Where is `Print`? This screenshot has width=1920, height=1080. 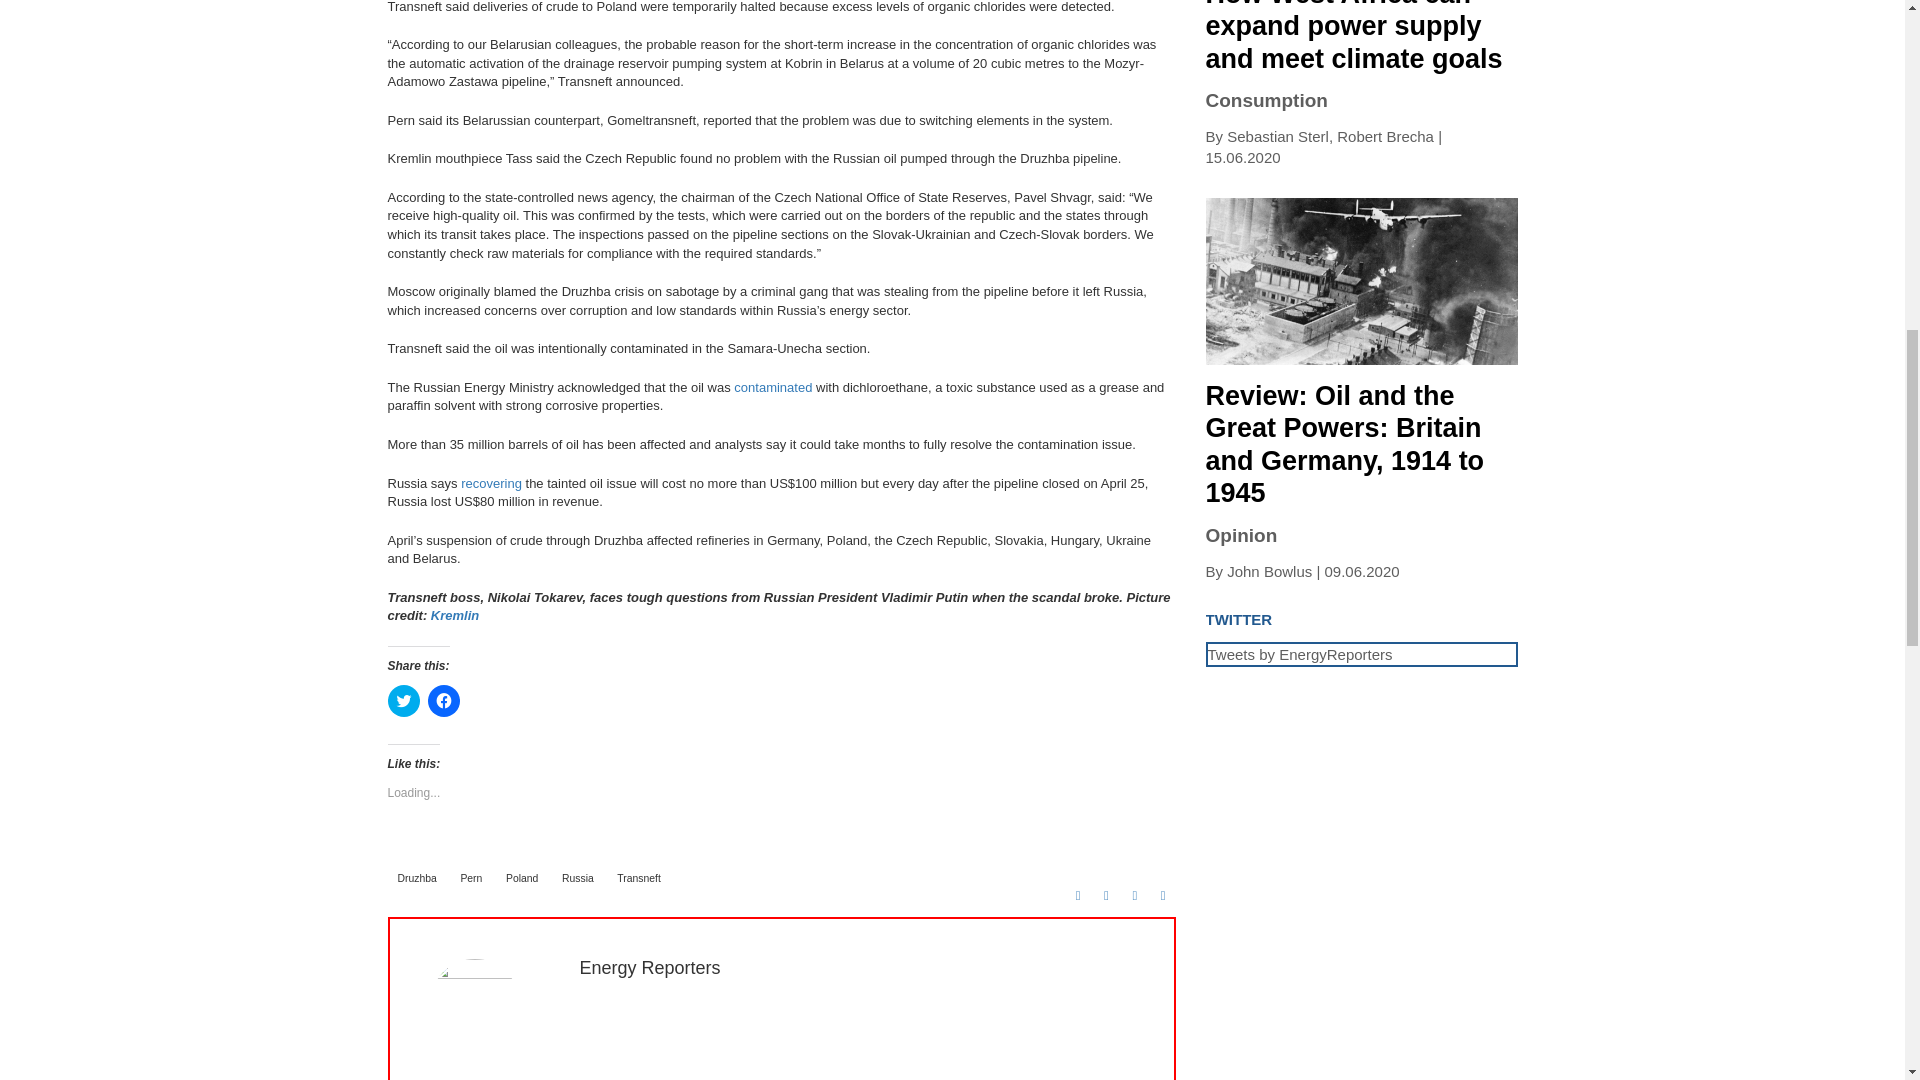
Print is located at coordinates (1134, 896).